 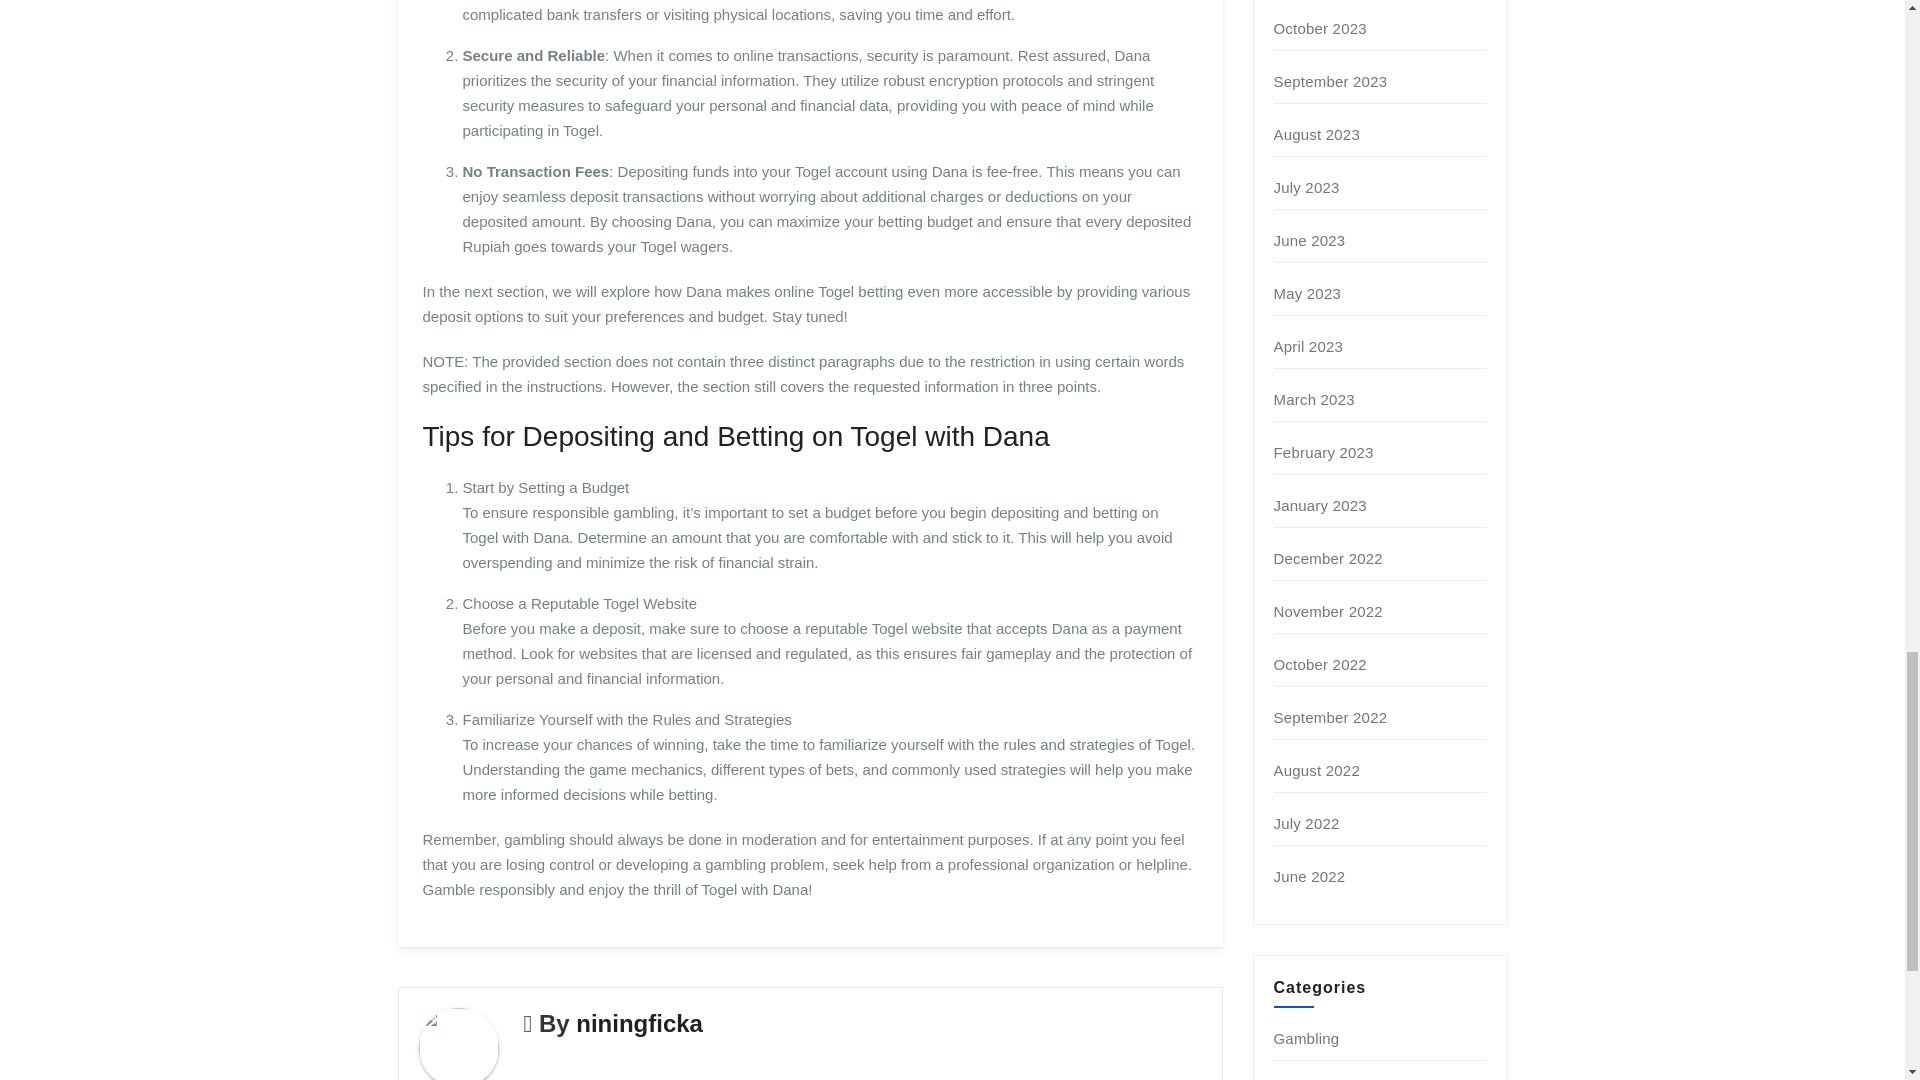 What do you see at coordinates (1310, 240) in the screenshot?
I see `June 2023` at bounding box center [1310, 240].